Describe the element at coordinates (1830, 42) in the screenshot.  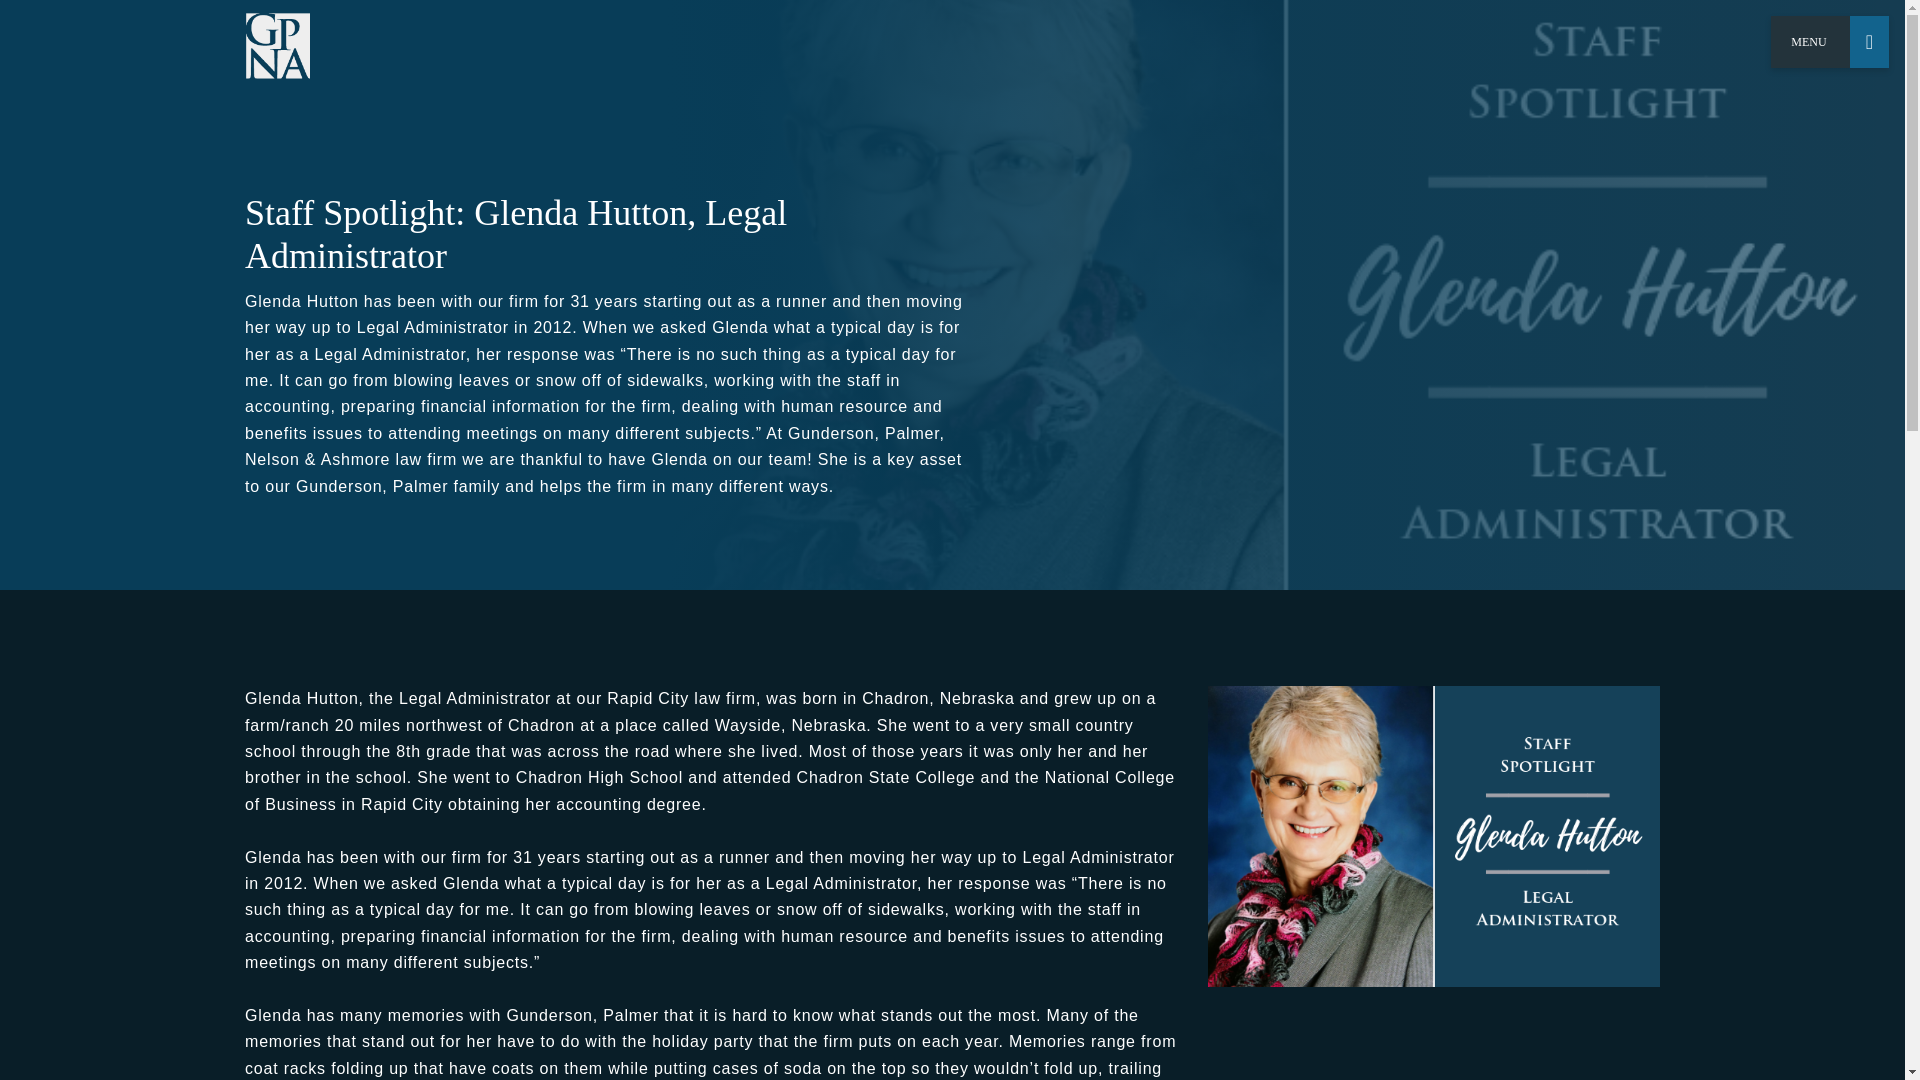
I see `MENU` at that location.